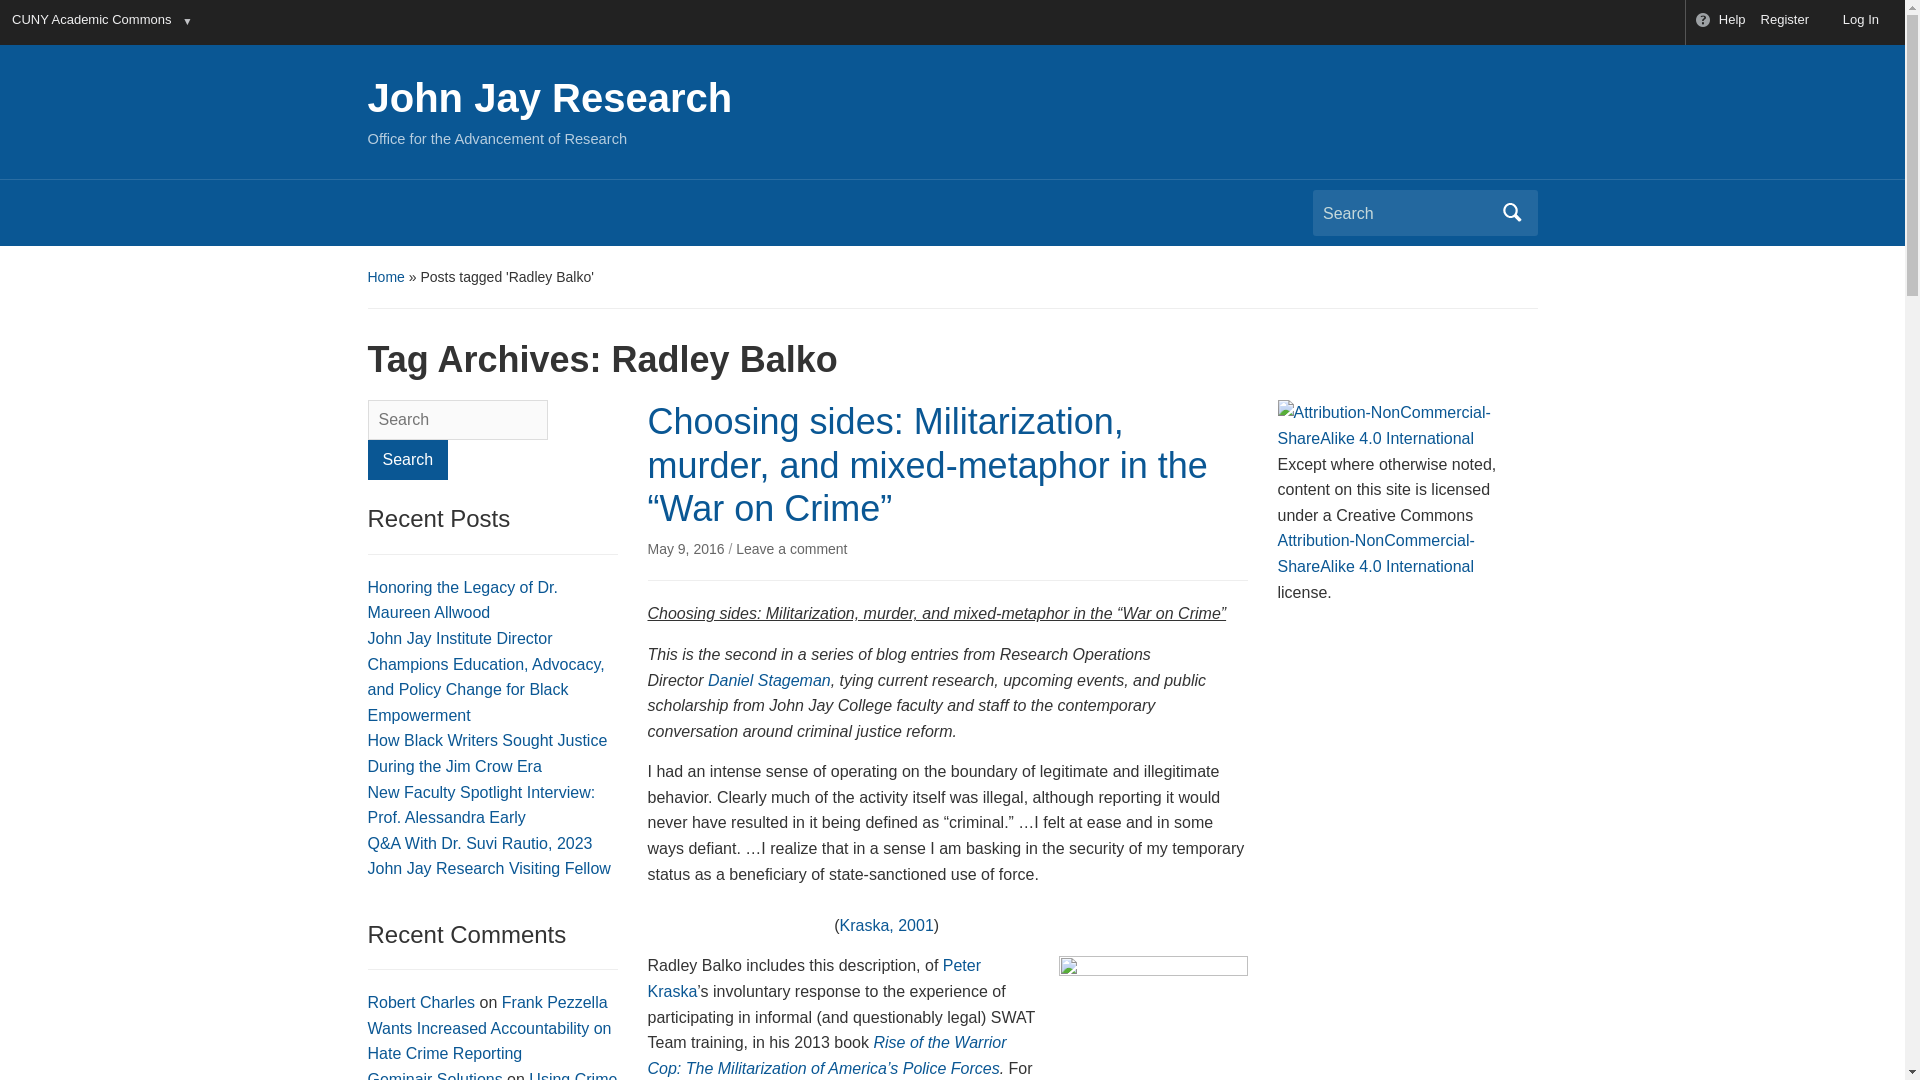 The image size is (1920, 1080). What do you see at coordinates (488, 754) in the screenshot?
I see `How Black Writers Sought Justice During the Jim Crow Era` at bounding box center [488, 754].